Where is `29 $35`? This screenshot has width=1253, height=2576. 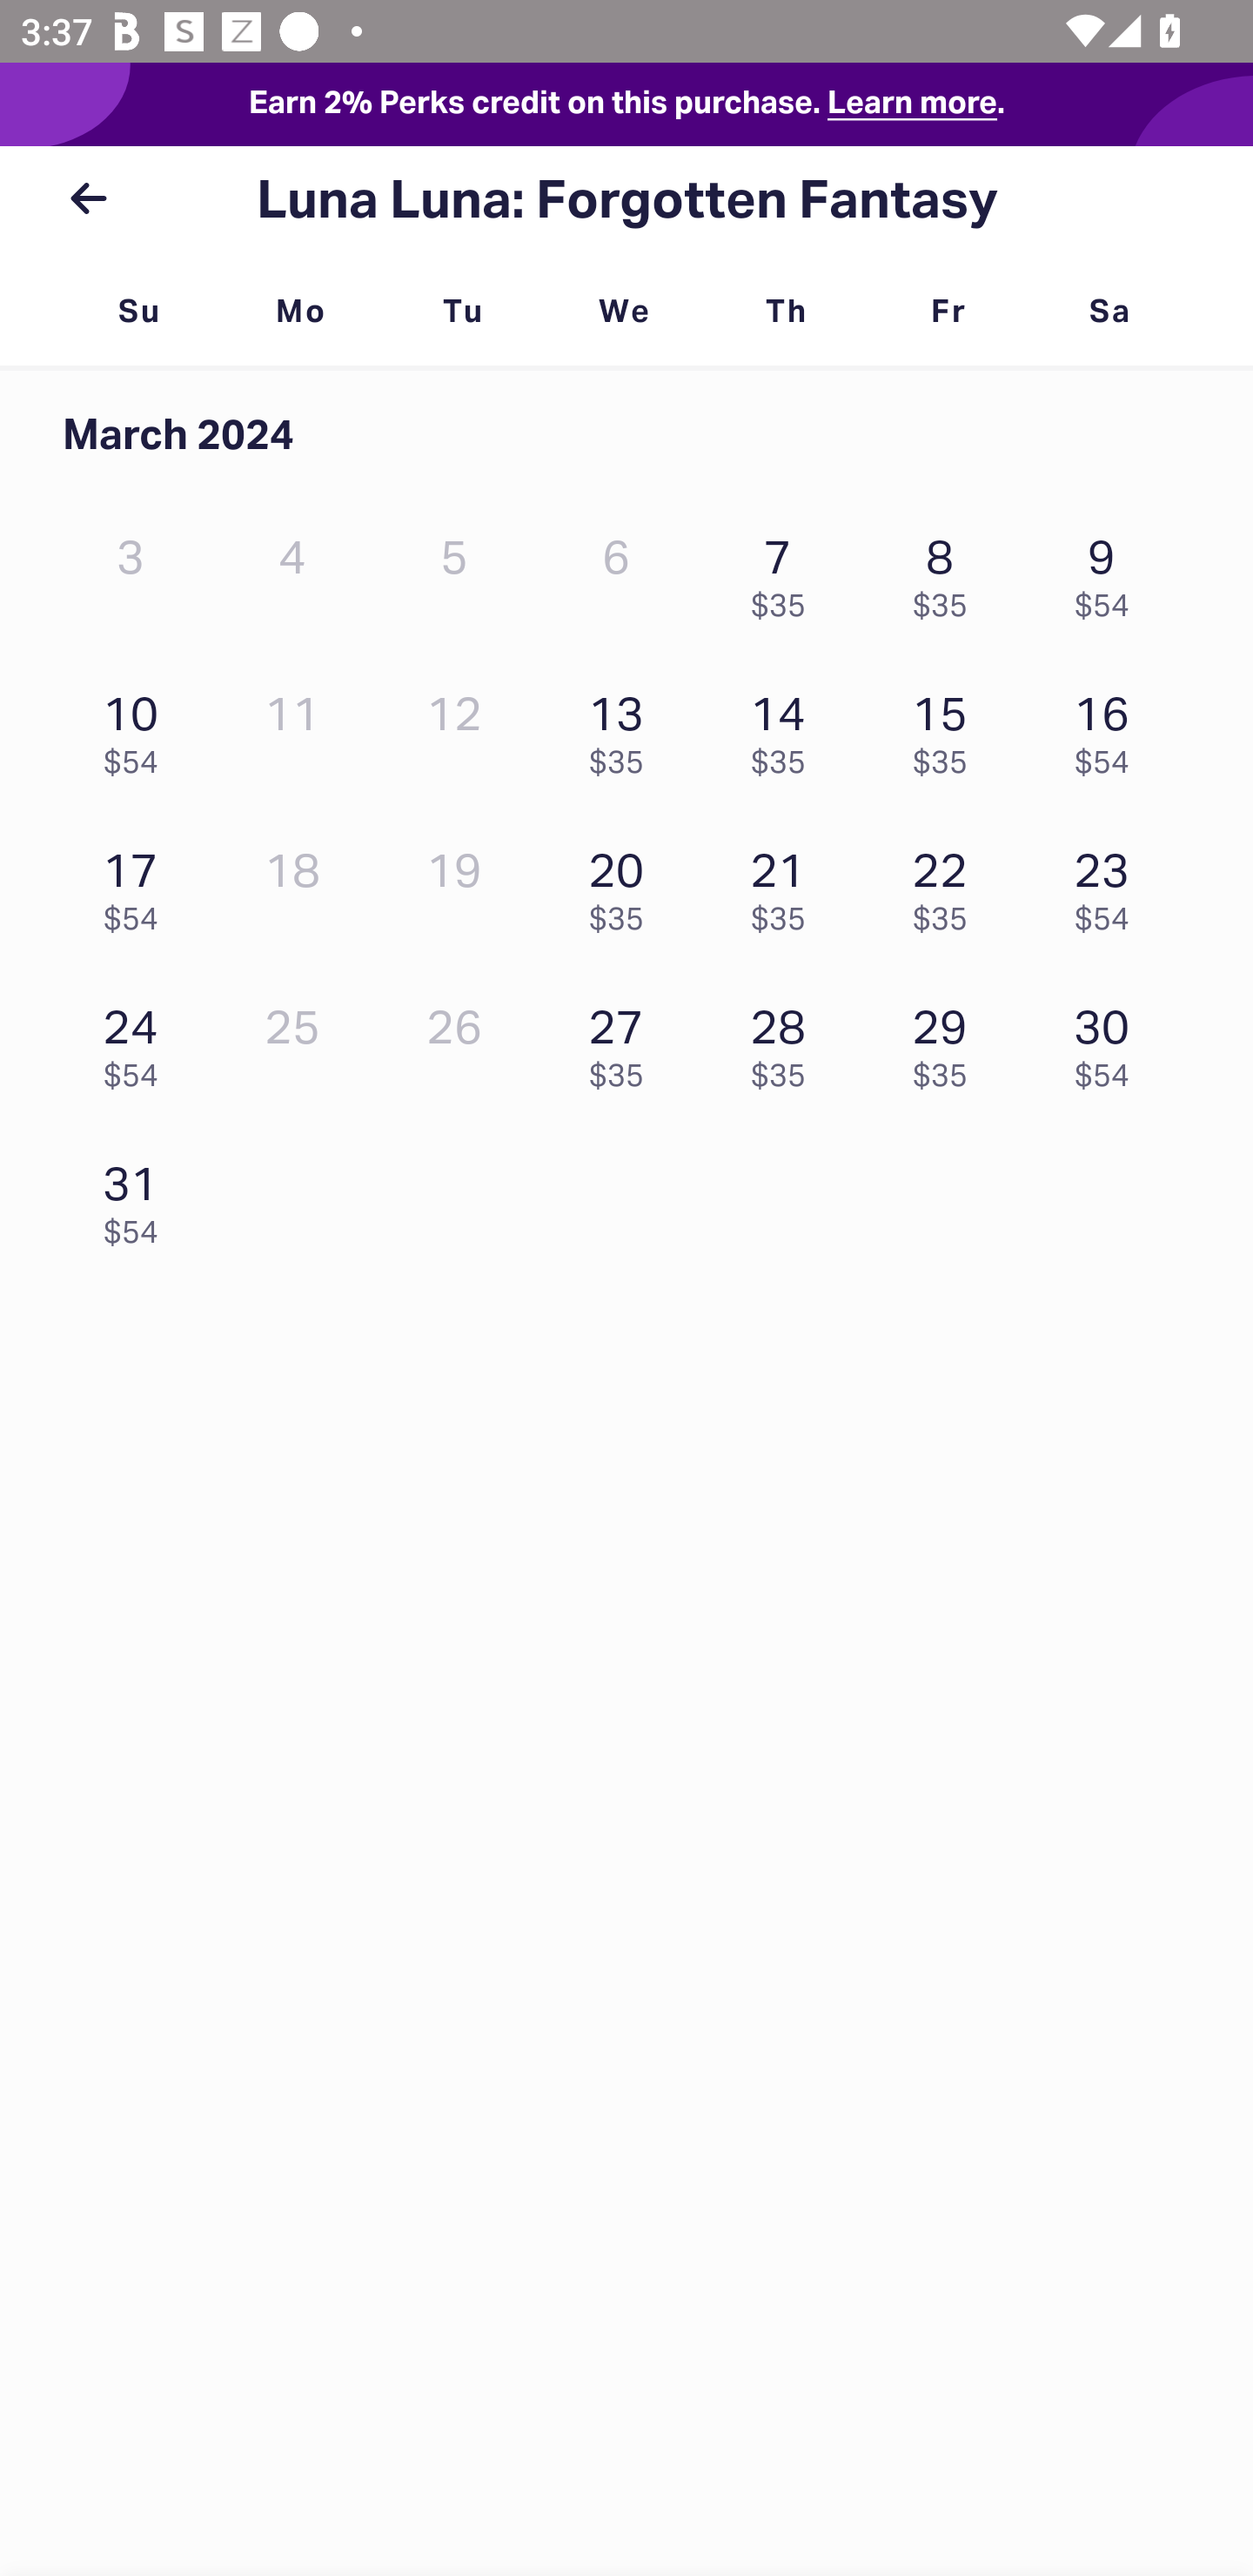 29 $35 is located at coordinates (948, 1040).